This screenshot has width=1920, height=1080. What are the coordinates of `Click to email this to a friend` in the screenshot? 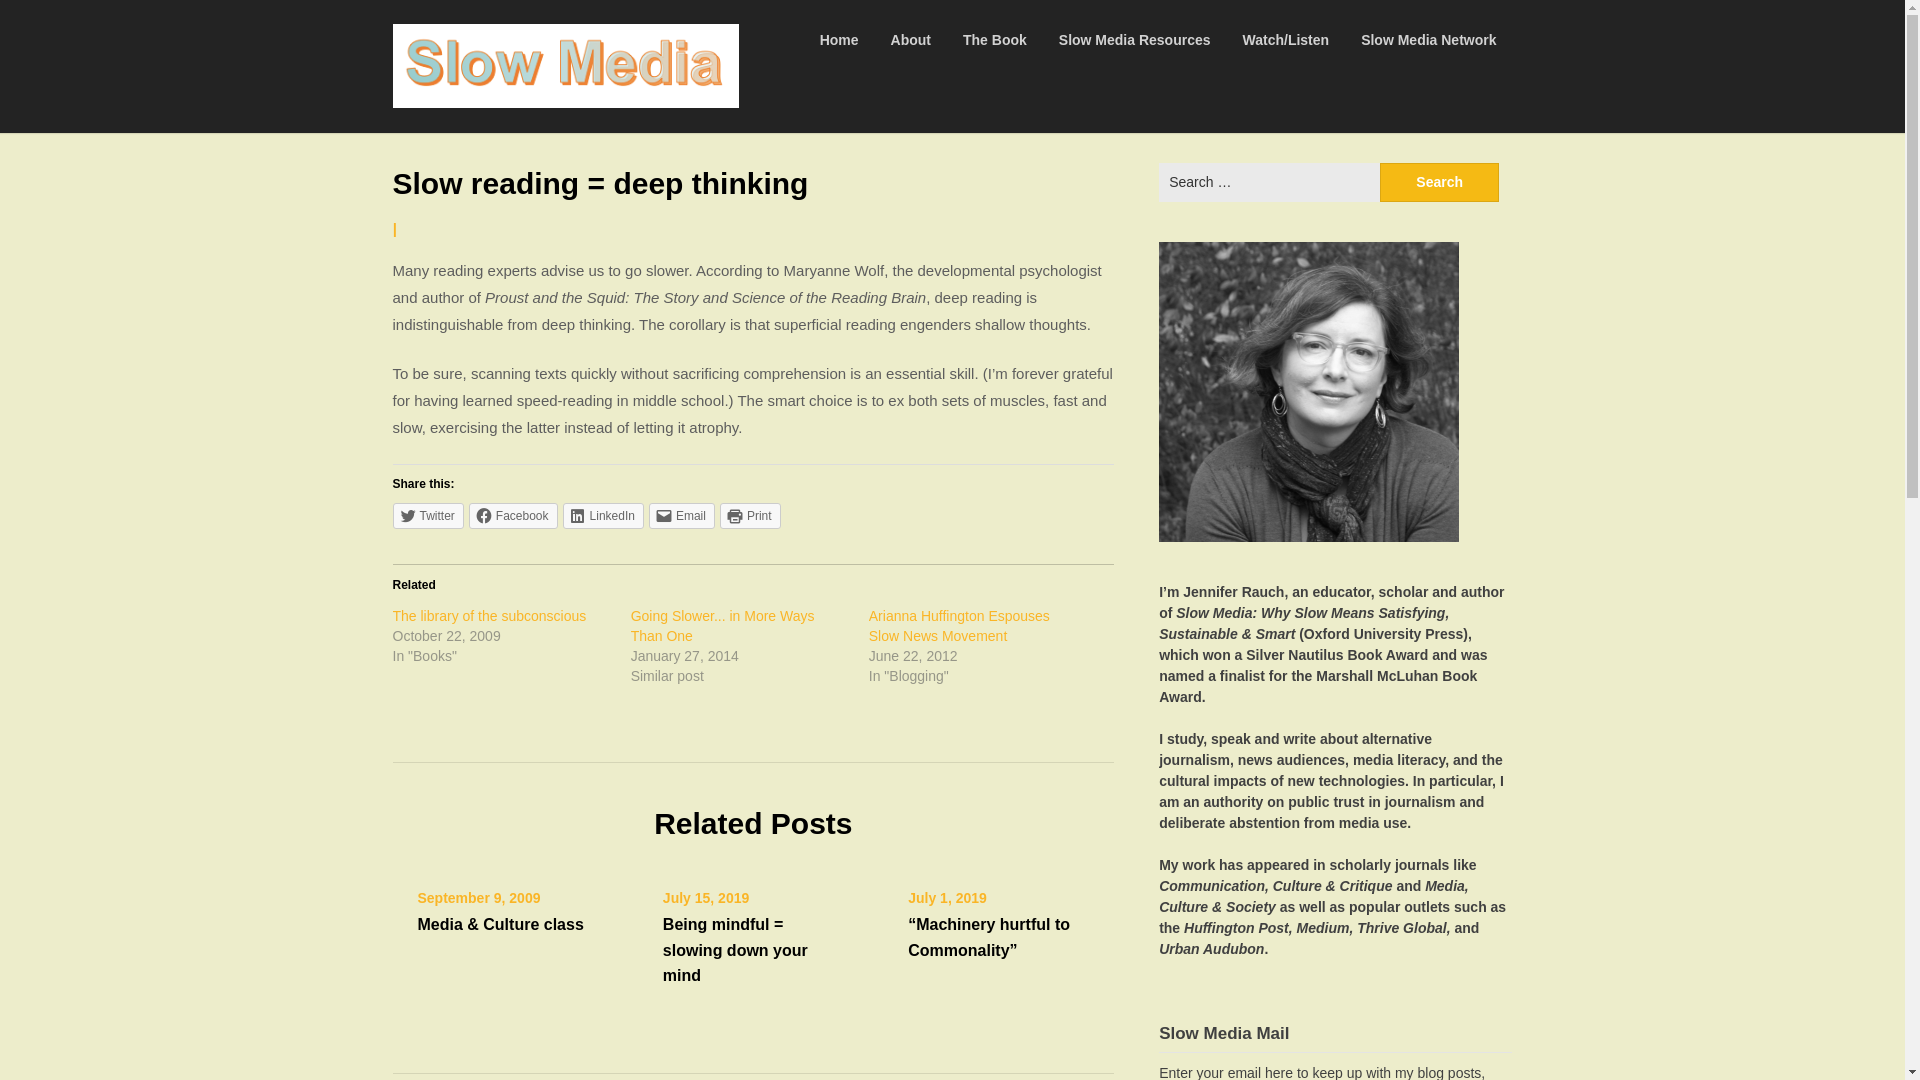 It's located at (681, 516).